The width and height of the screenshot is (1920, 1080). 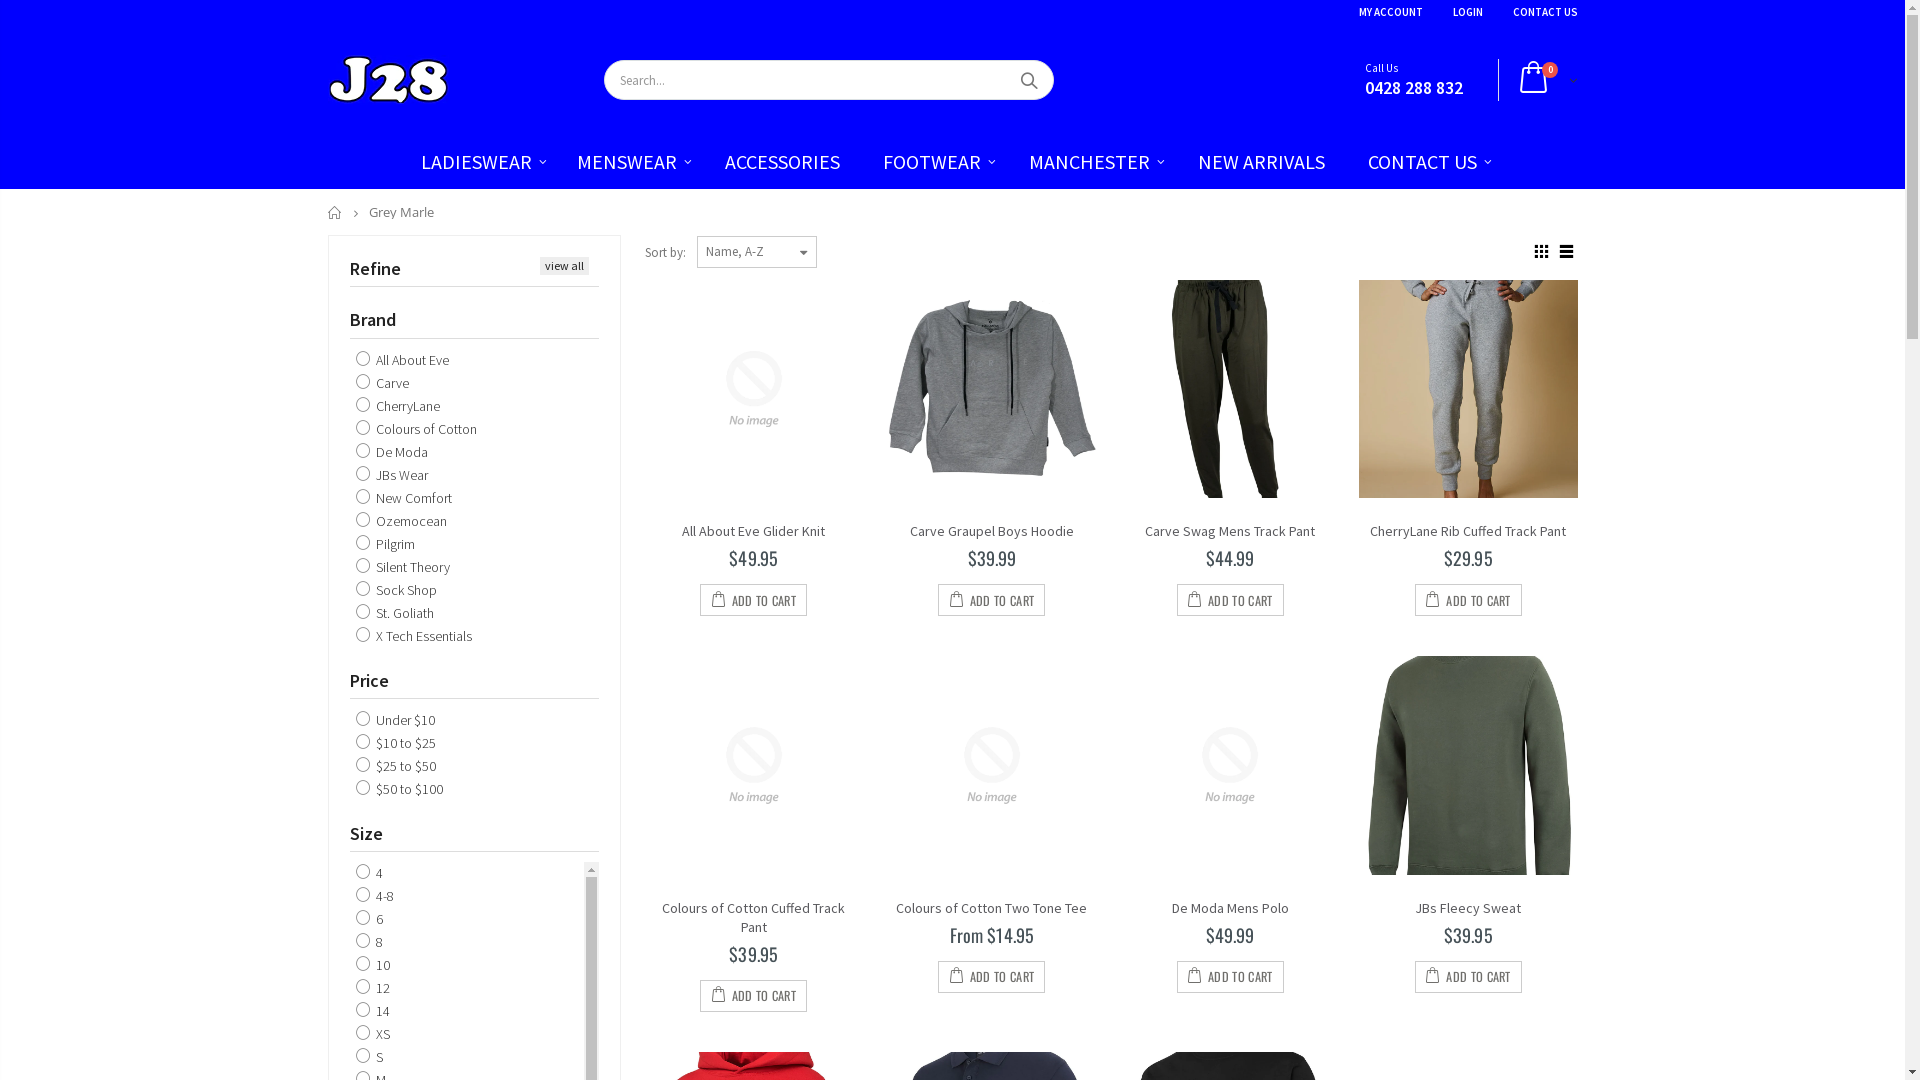 What do you see at coordinates (386, 544) in the screenshot?
I see `Pilgrim` at bounding box center [386, 544].